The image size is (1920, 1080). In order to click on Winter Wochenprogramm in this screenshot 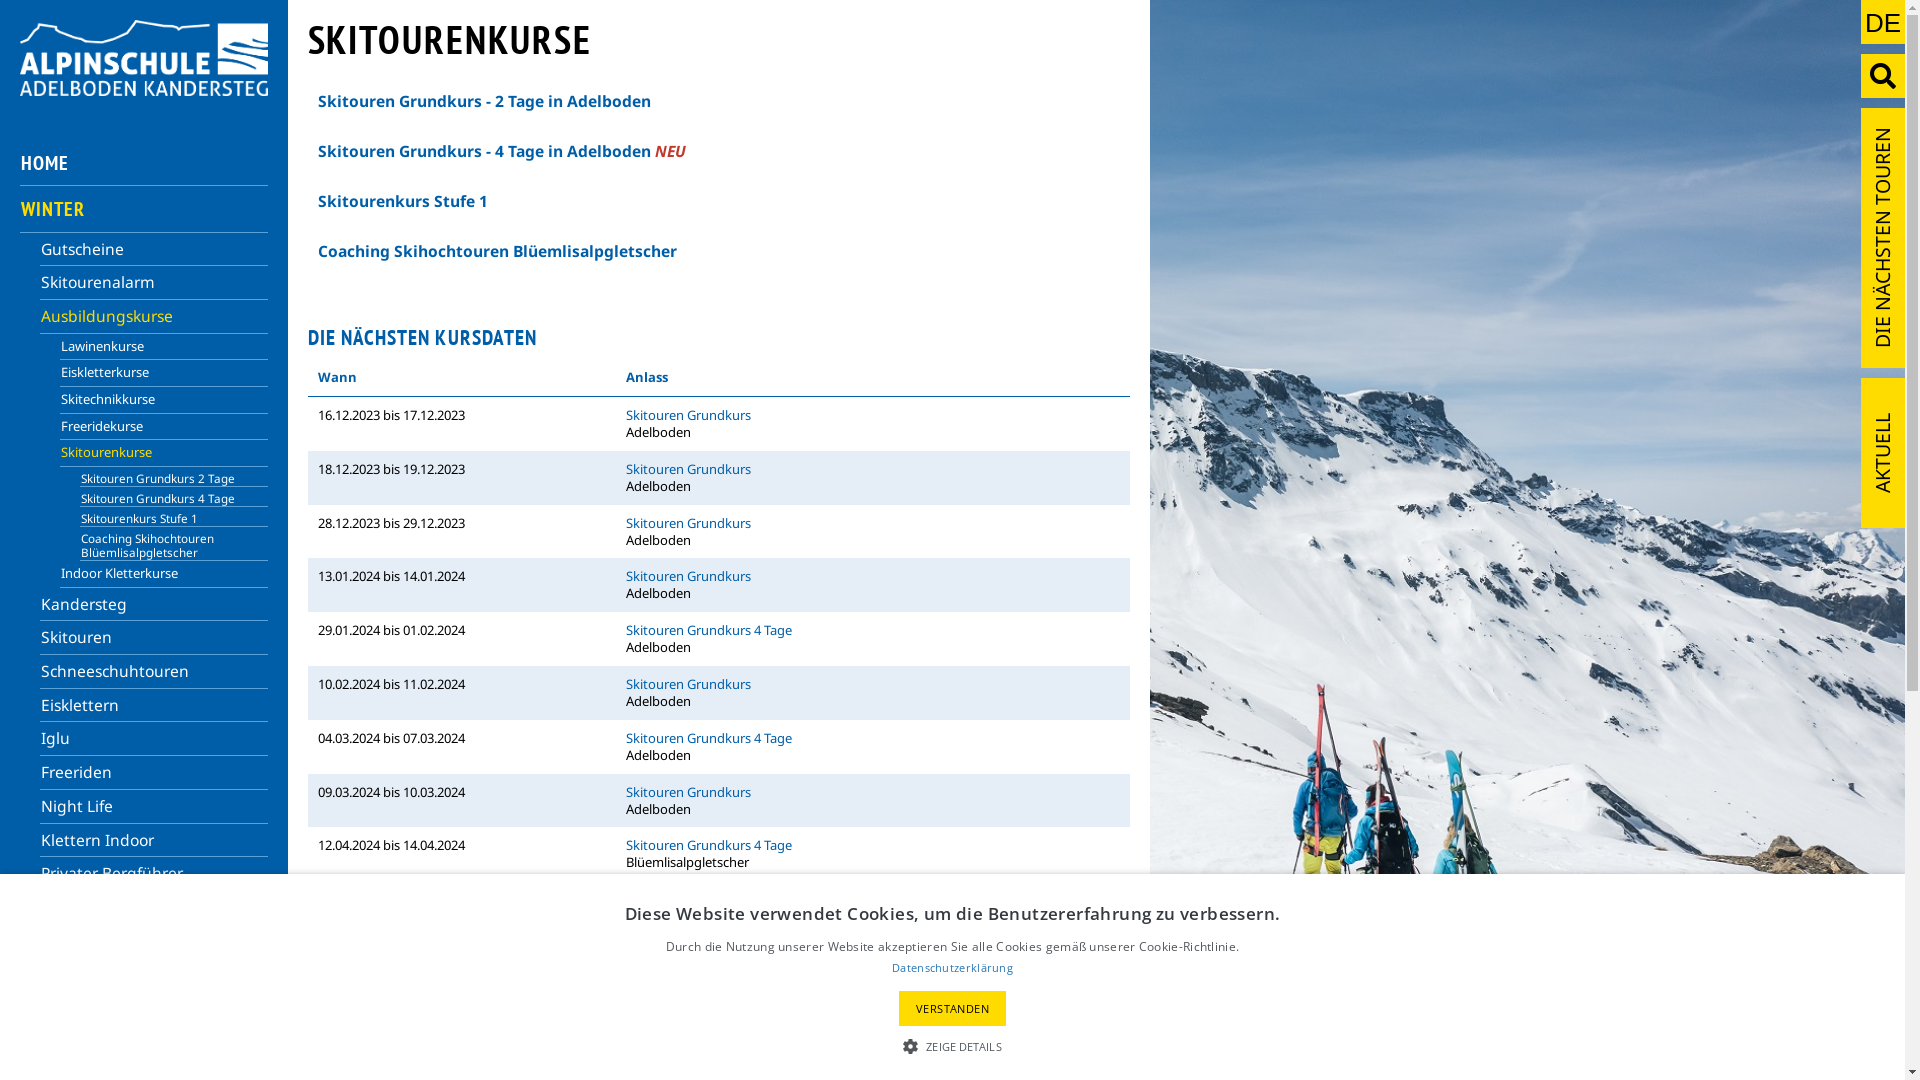, I will do `click(154, 942)`.